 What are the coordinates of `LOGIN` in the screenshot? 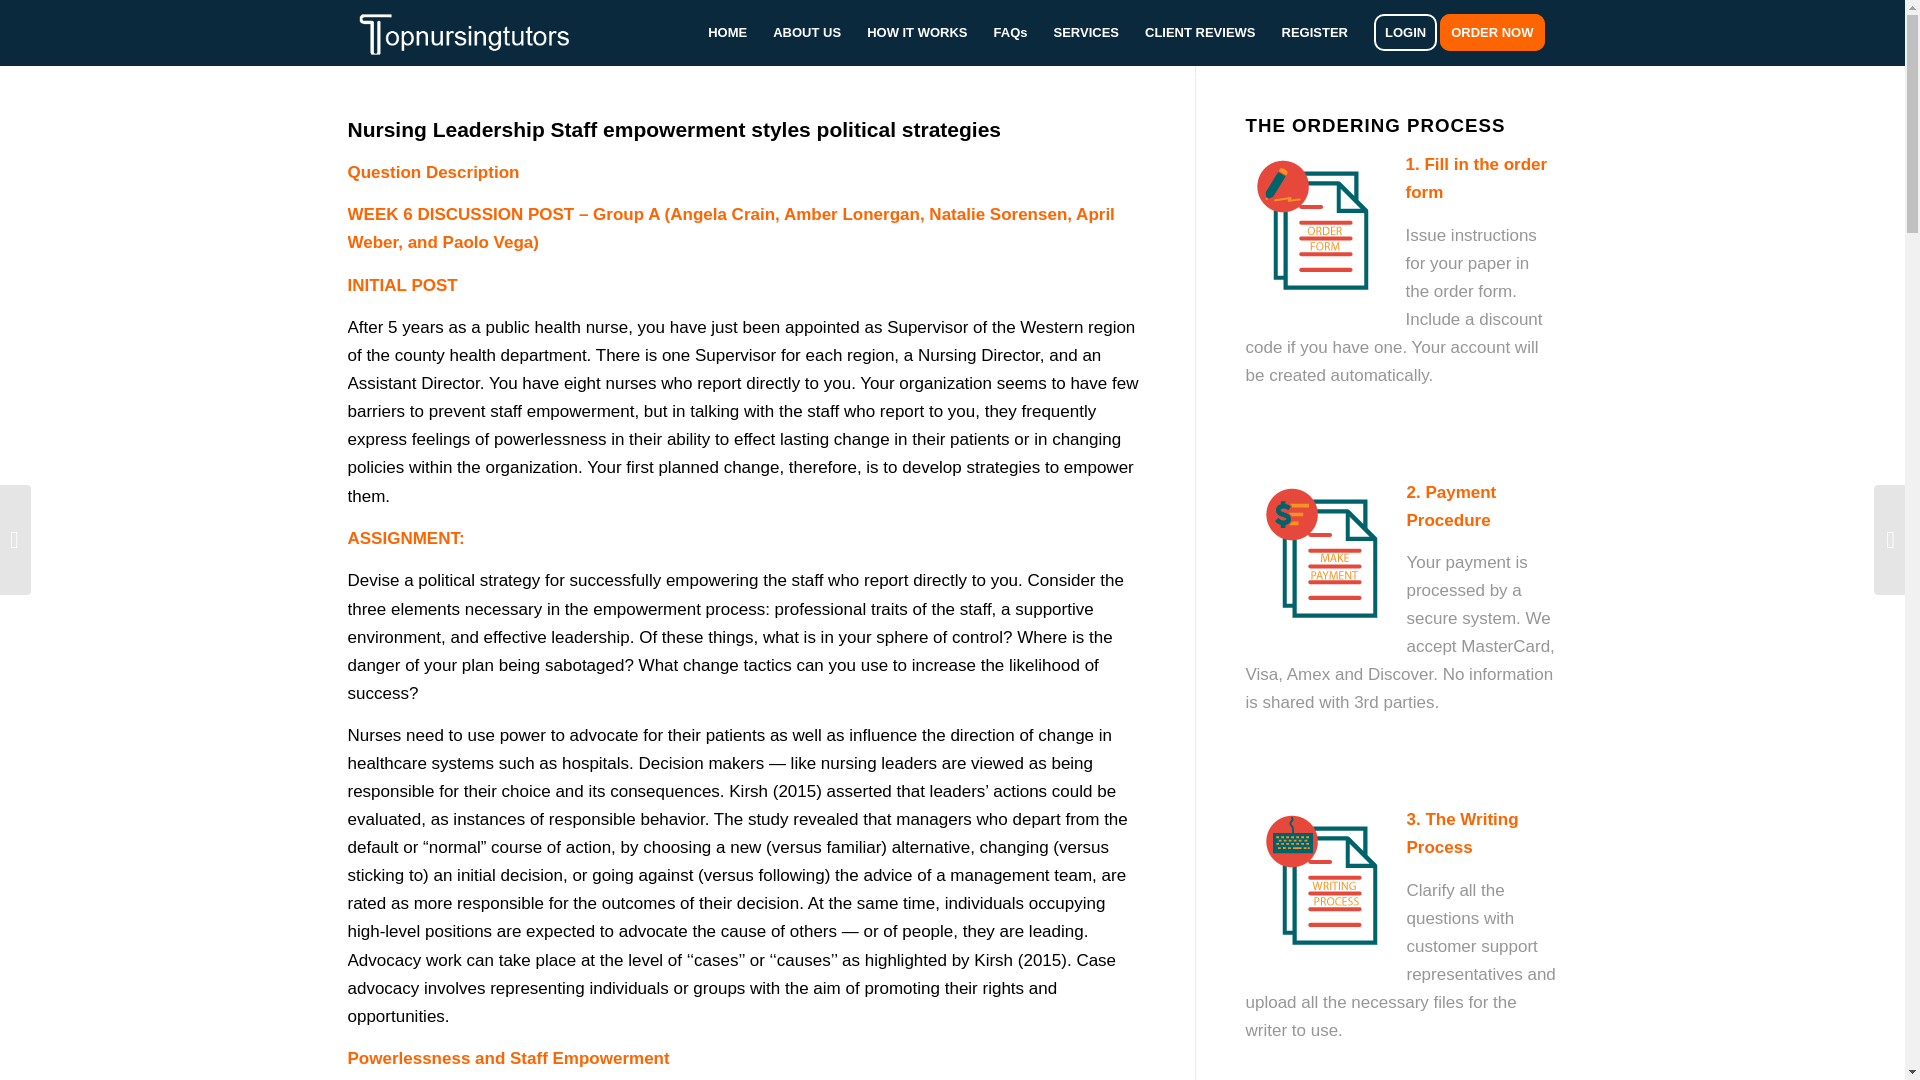 It's located at (1405, 32).